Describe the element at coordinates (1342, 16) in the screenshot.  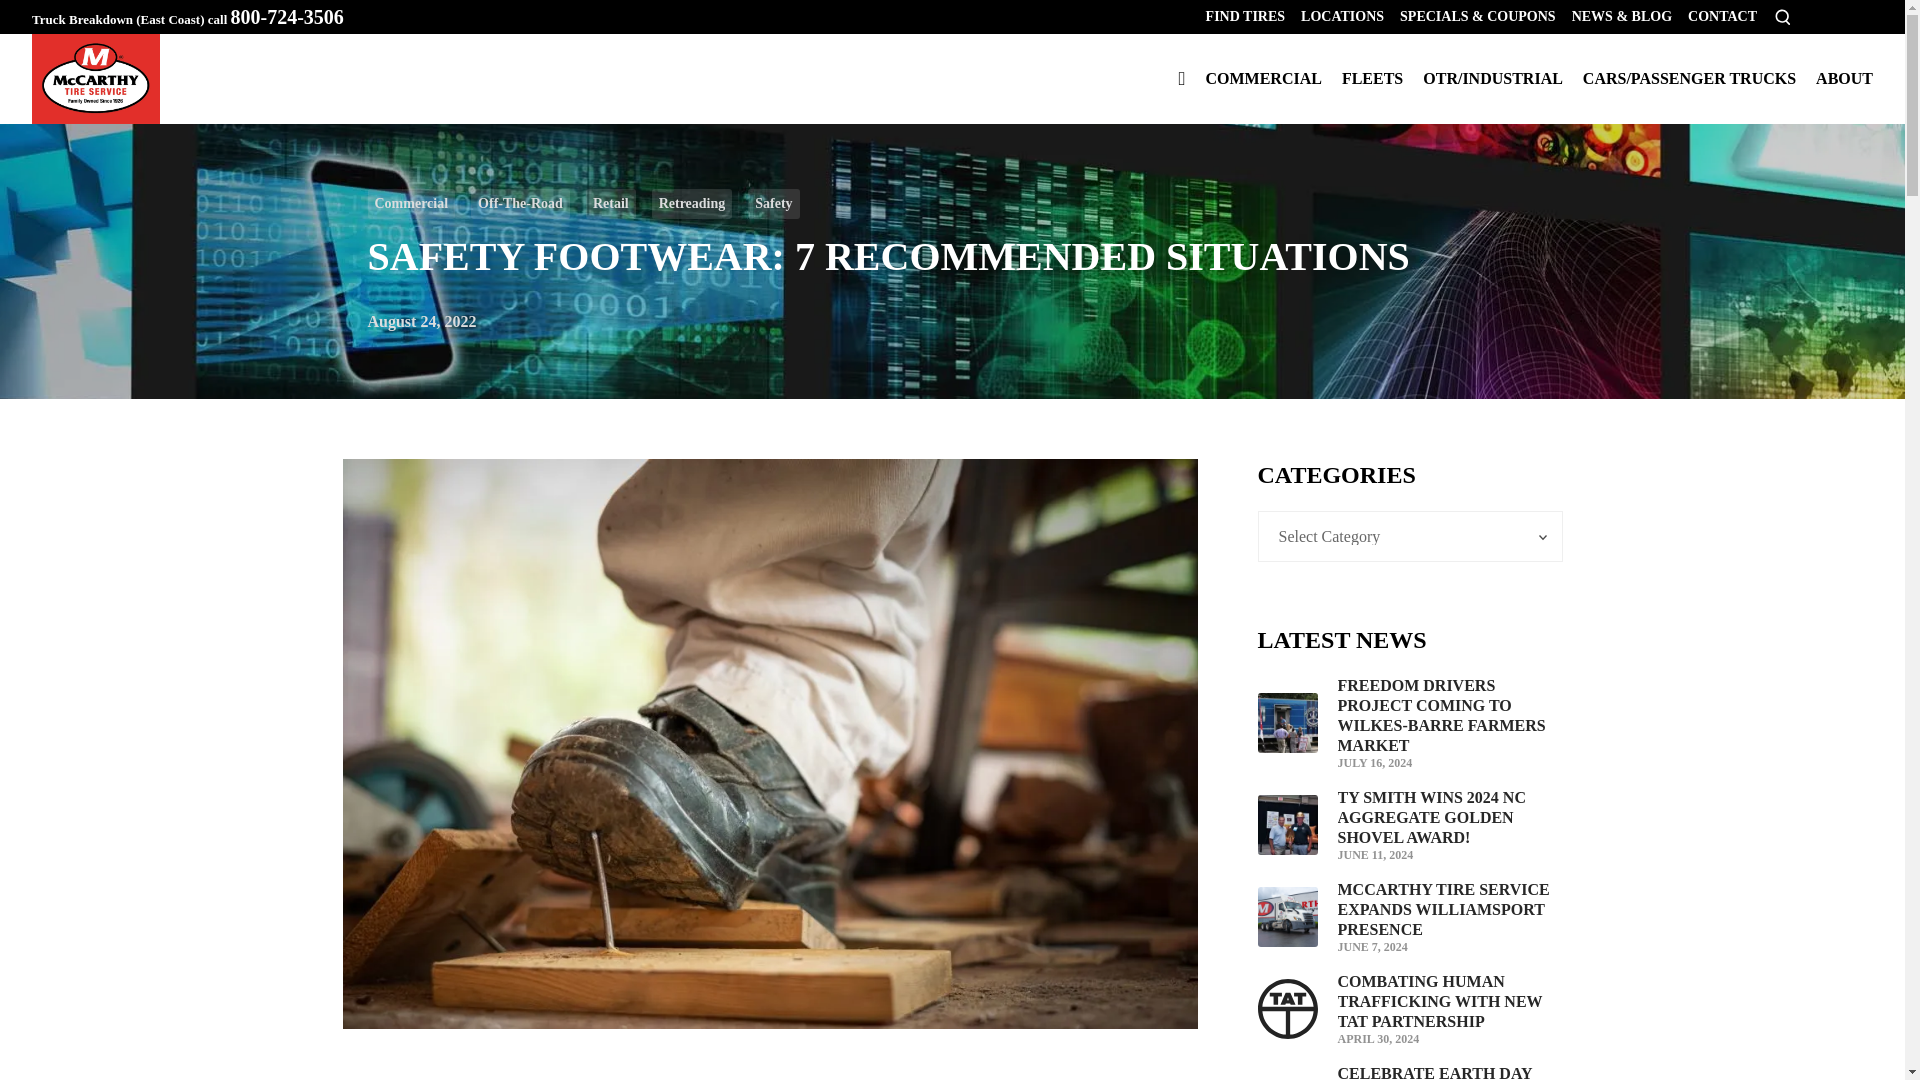
I see `LOCATIONS` at that location.